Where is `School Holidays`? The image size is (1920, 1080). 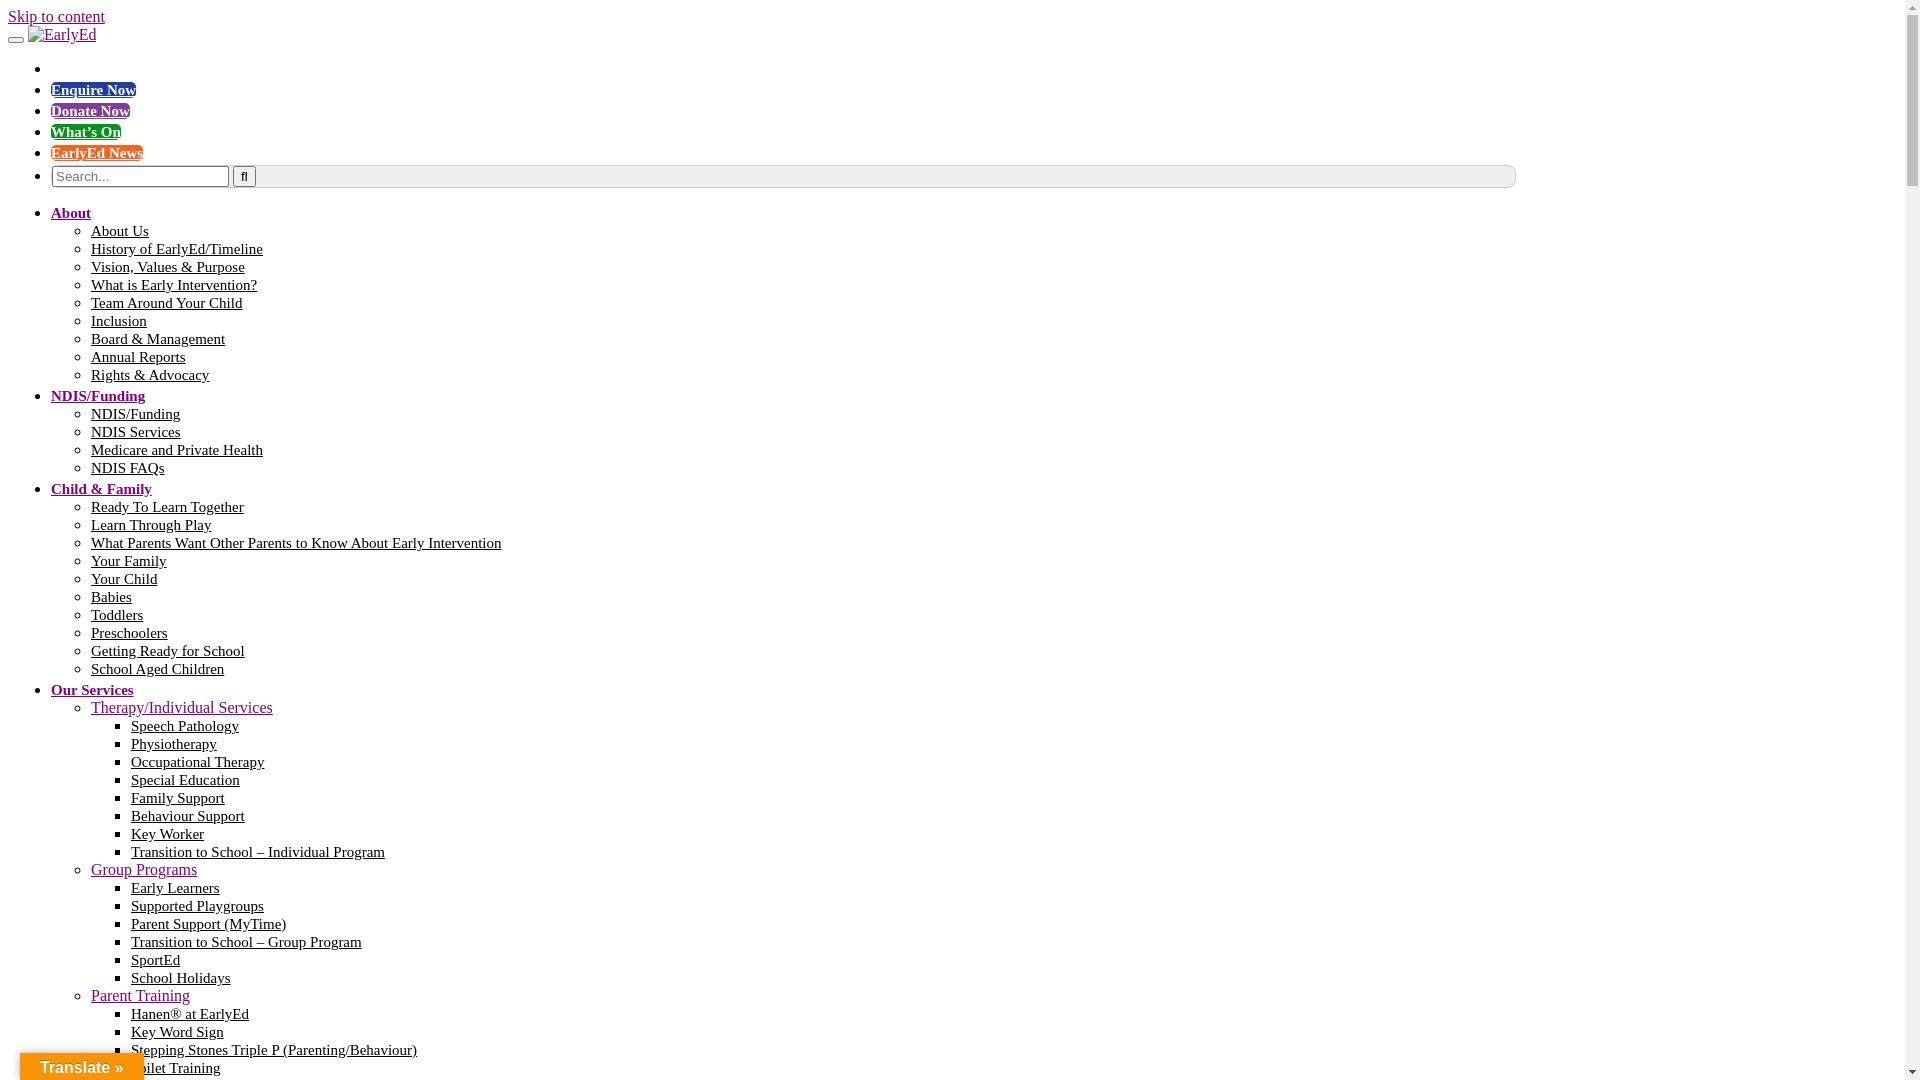
School Holidays is located at coordinates (181, 978).